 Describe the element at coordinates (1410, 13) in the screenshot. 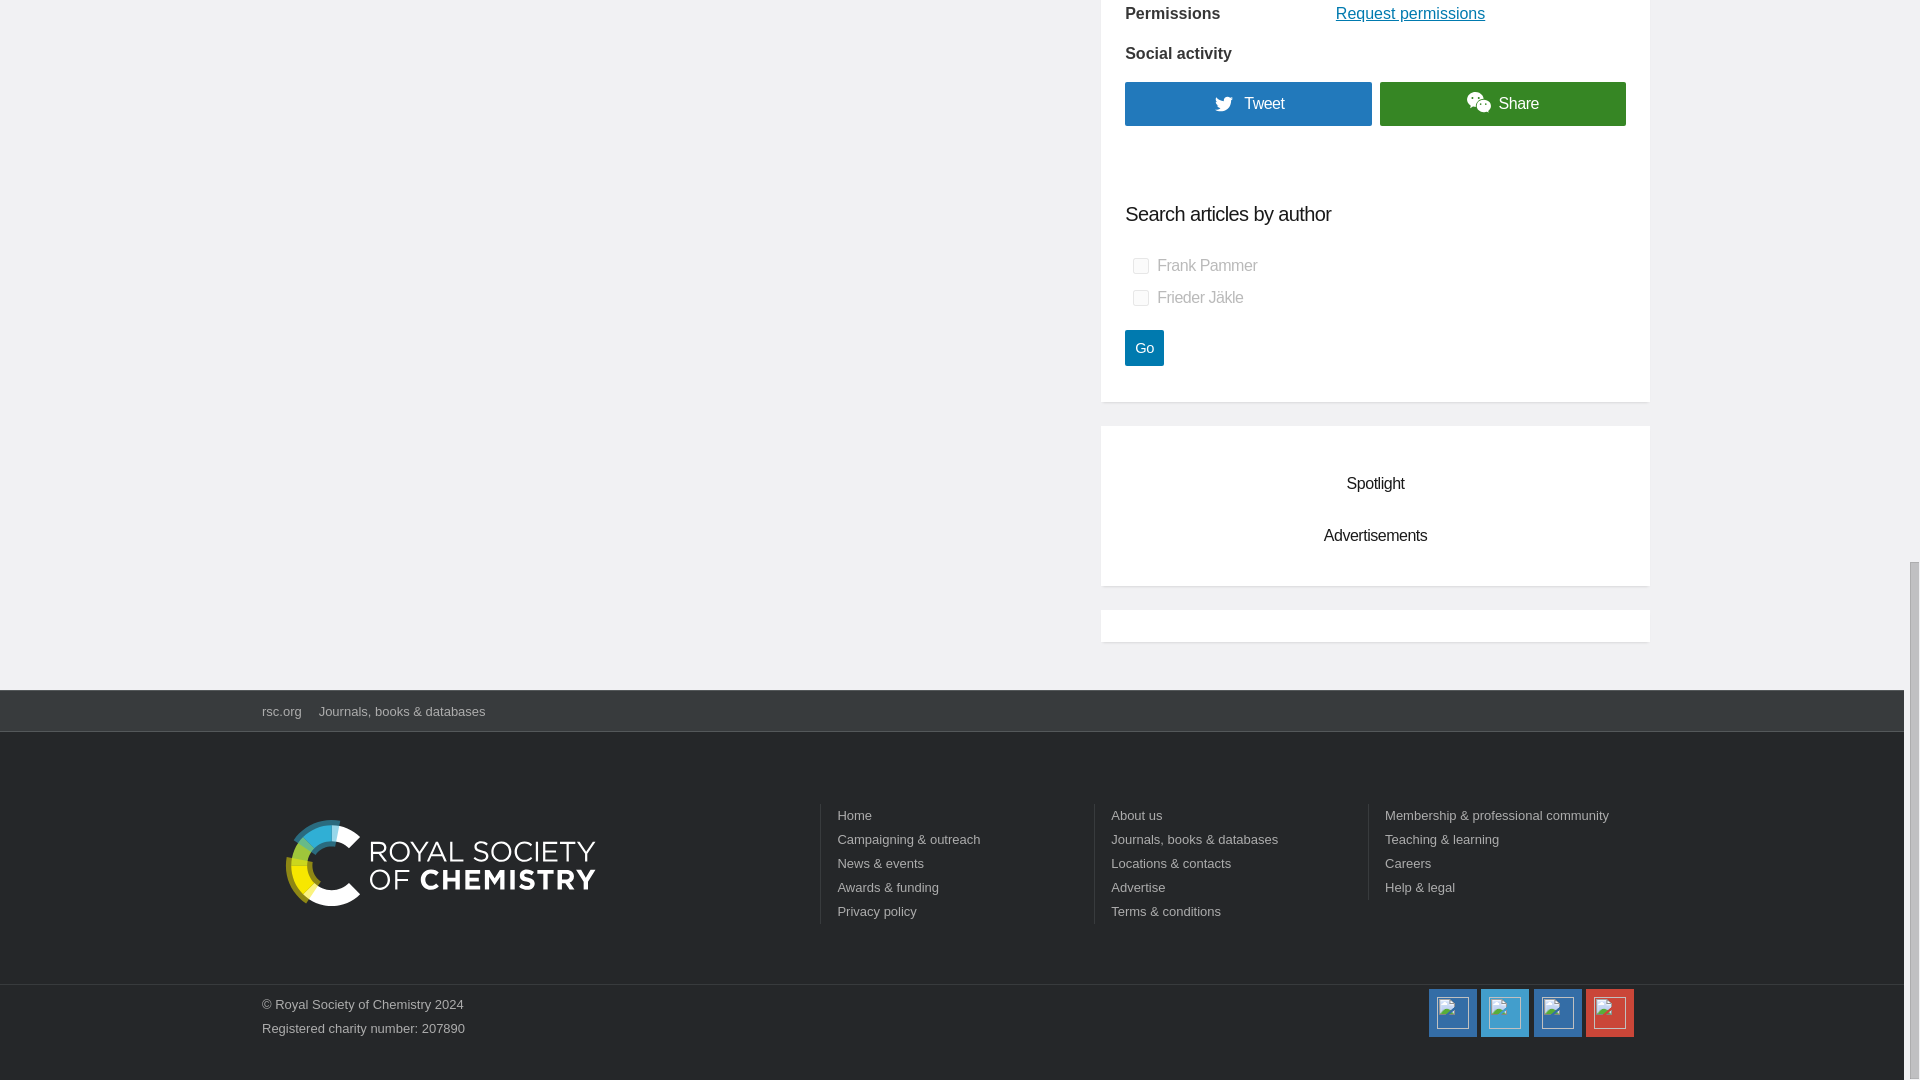

I see `Request permissions` at that location.